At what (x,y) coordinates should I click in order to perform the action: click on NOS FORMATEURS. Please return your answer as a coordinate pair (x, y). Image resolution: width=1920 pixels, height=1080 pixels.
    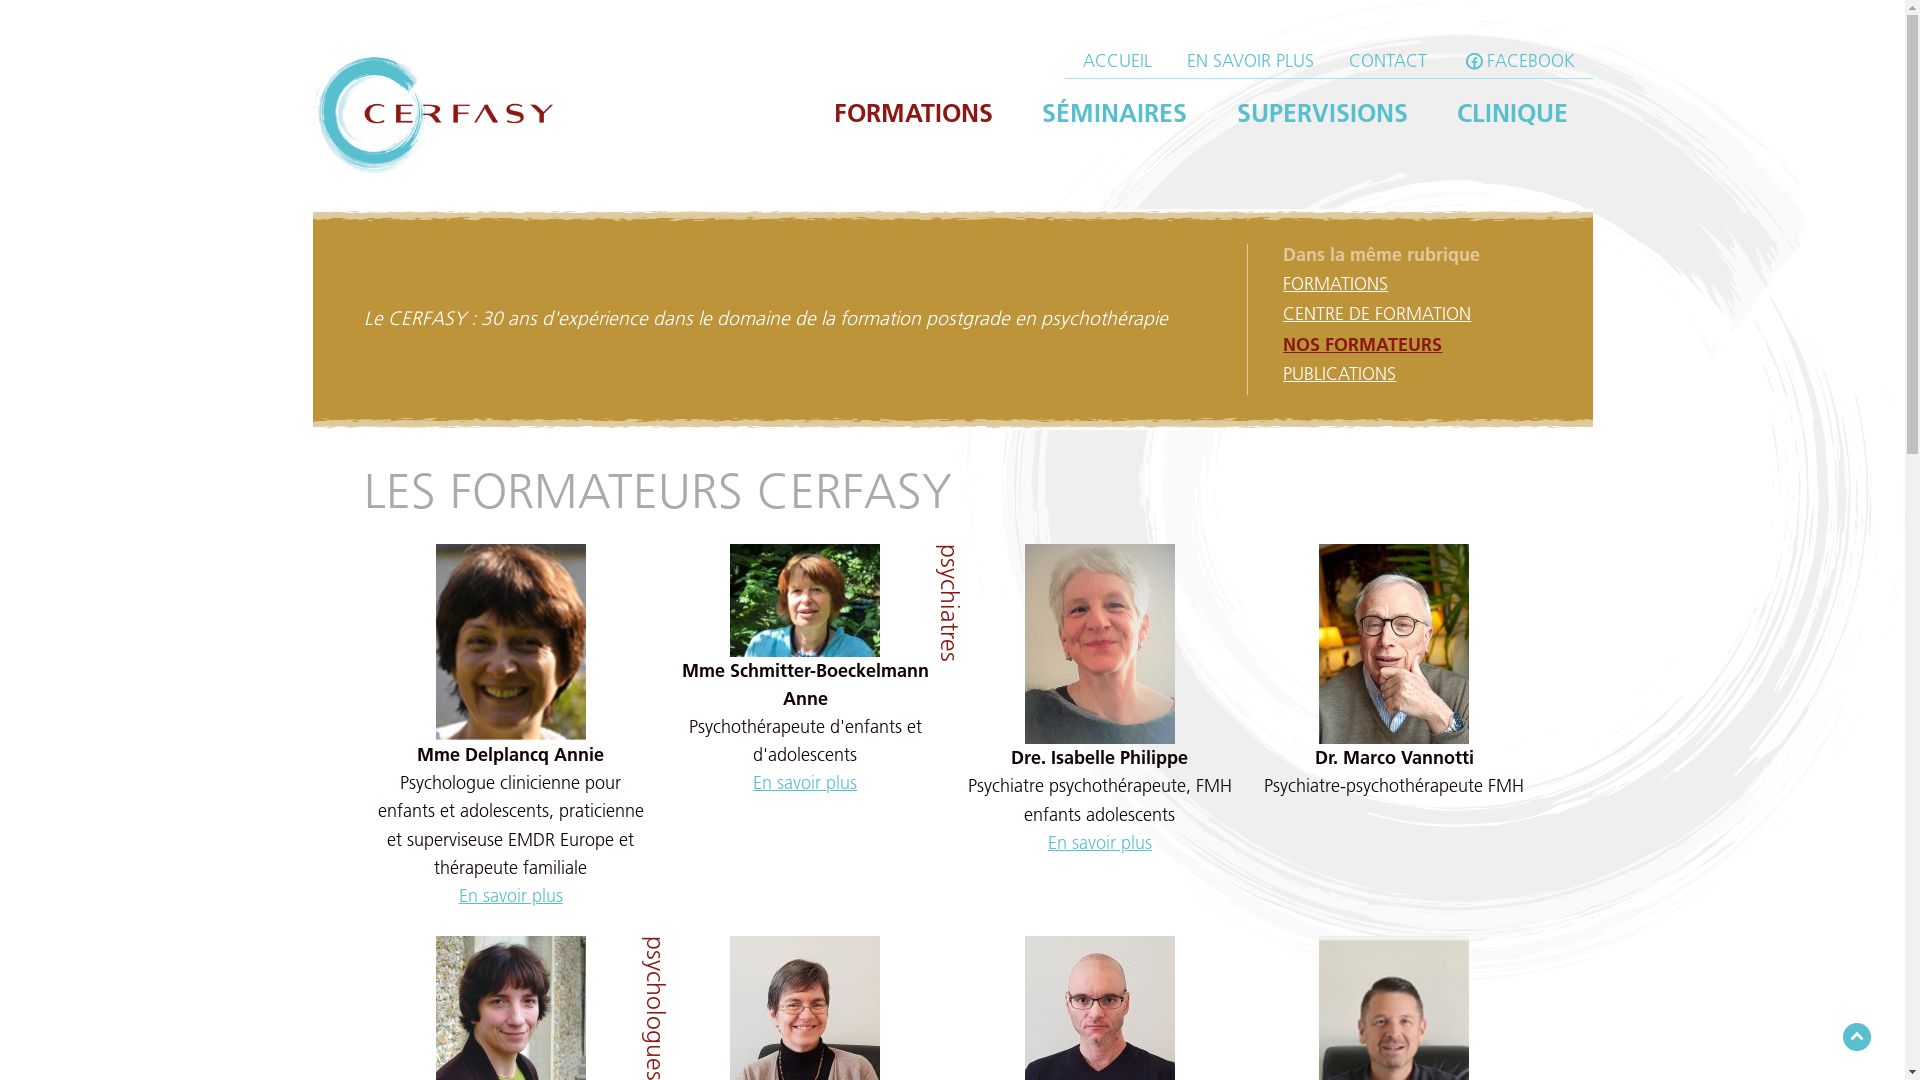
    Looking at the image, I should click on (1362, 344).